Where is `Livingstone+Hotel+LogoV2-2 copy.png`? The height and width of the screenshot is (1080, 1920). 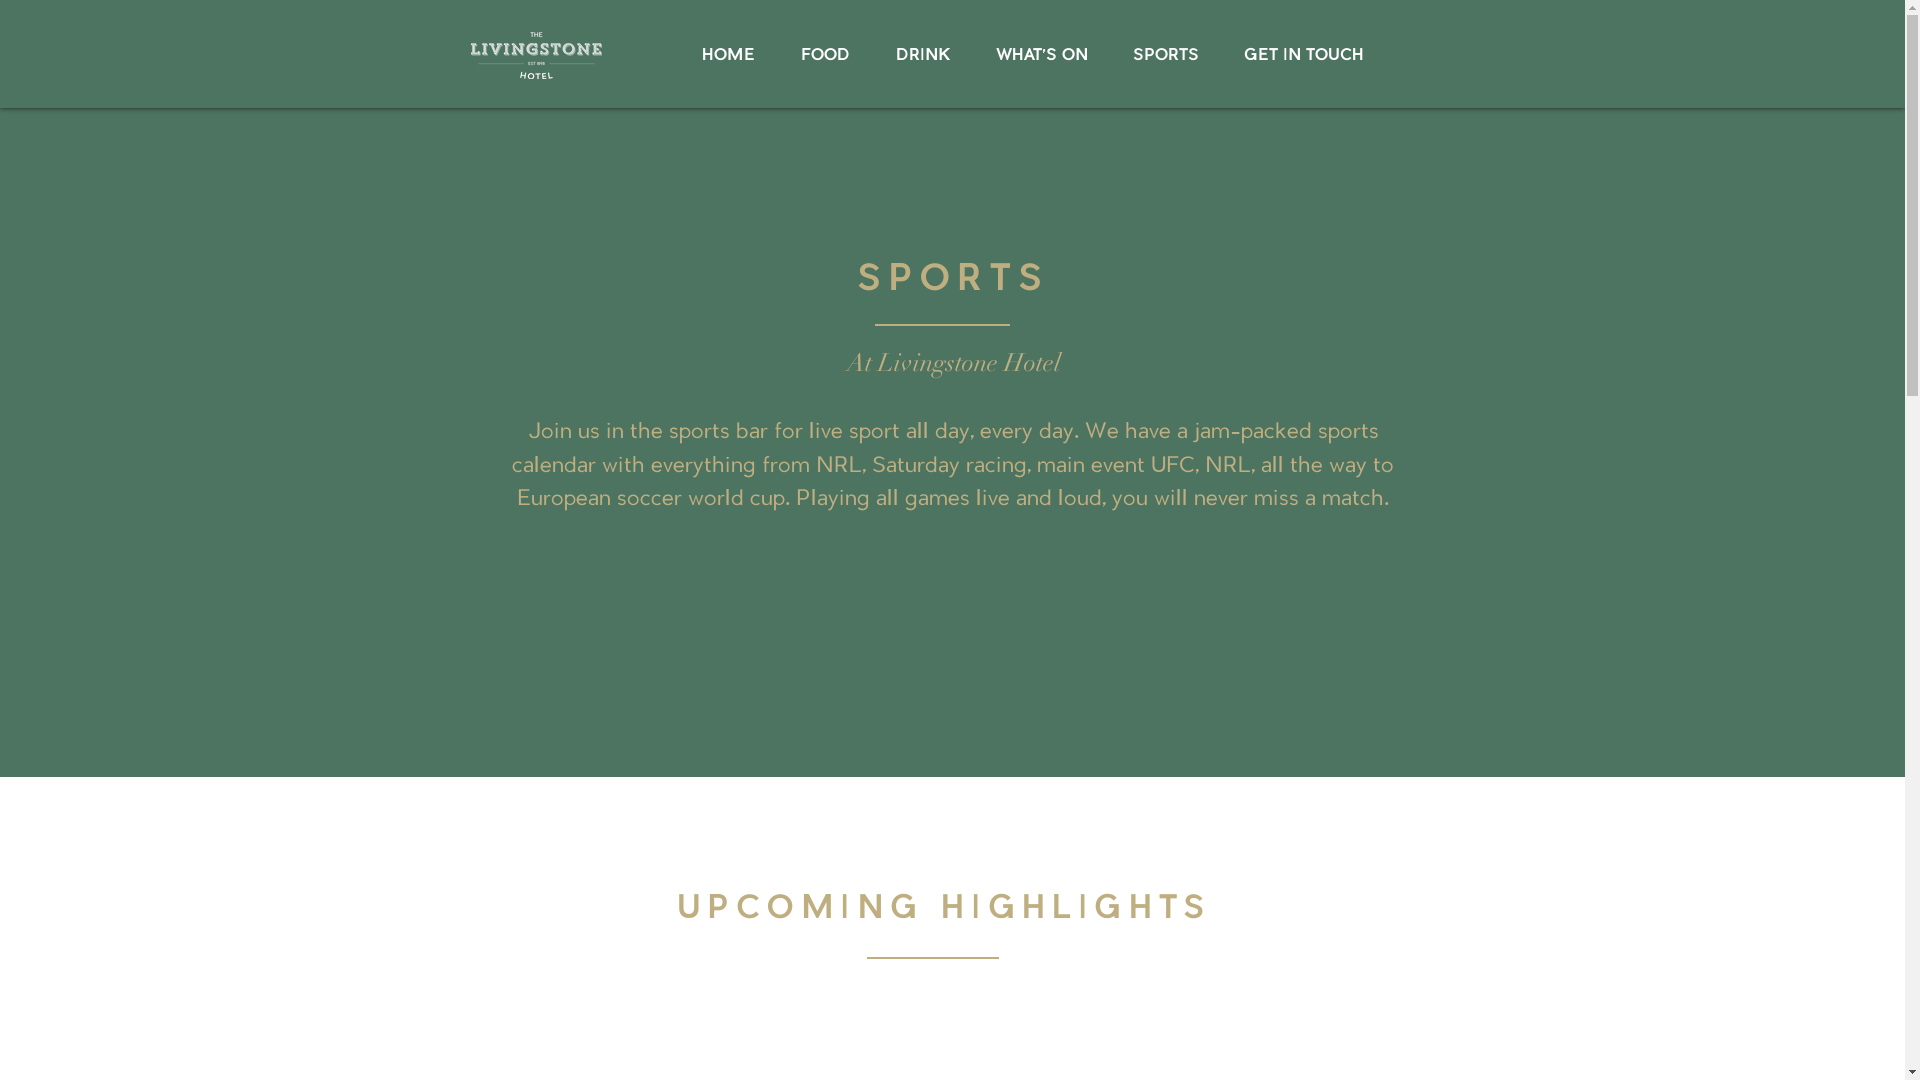
Livingstone+Hotel+LogoV2-2 copy.png is located at coordinates (536, 55).